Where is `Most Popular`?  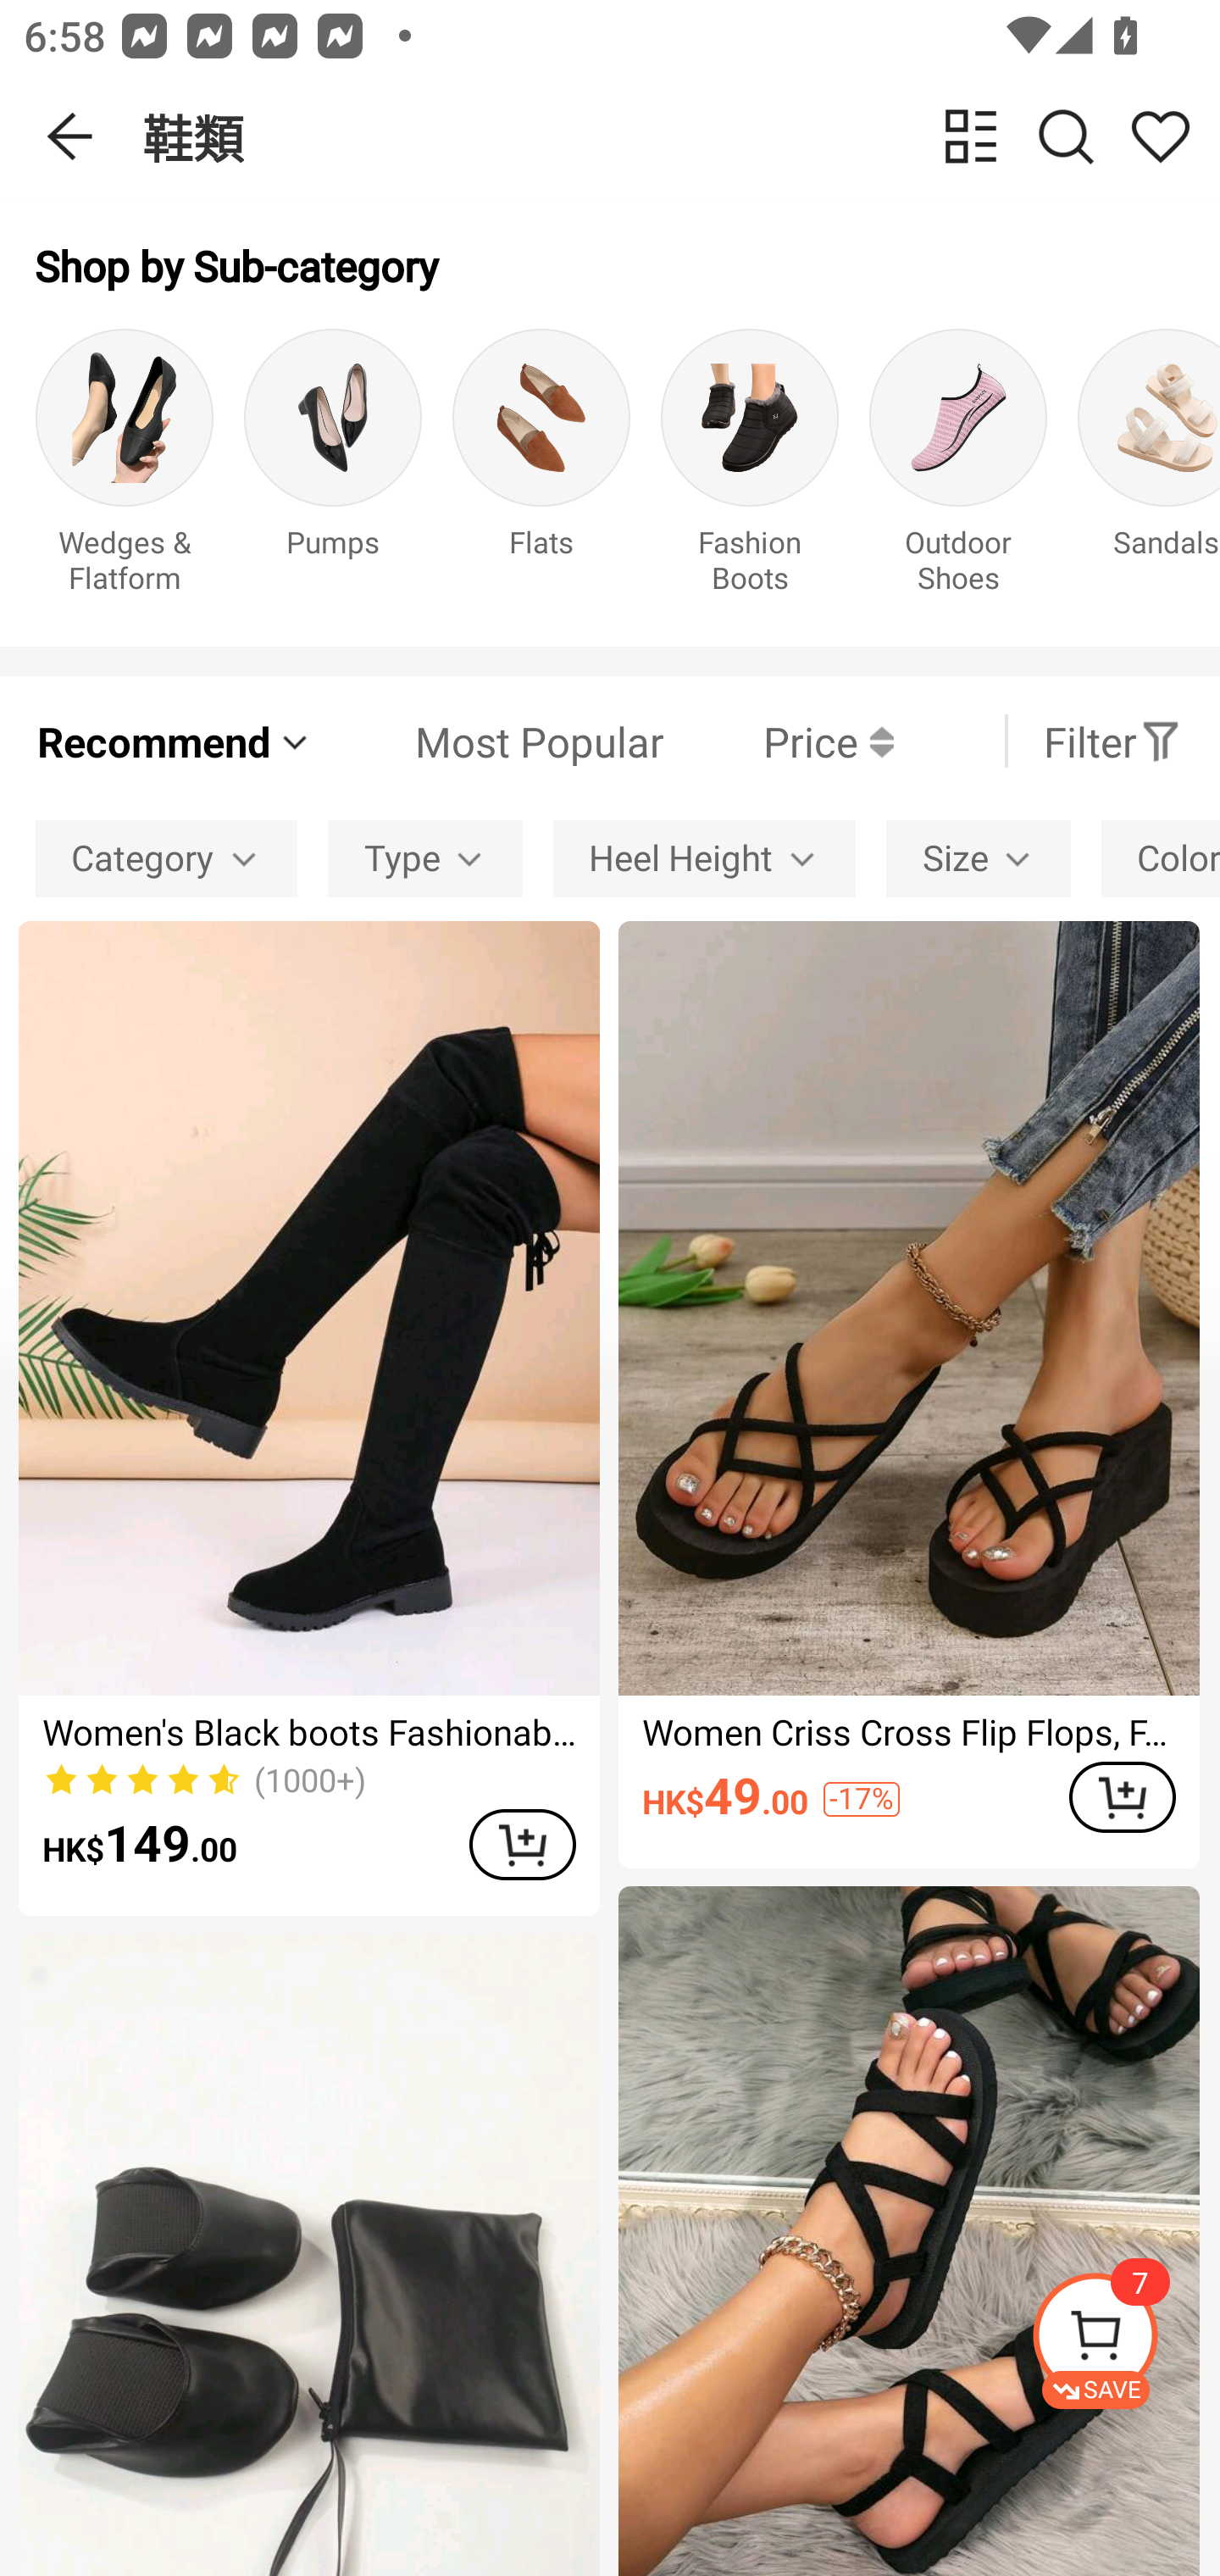
Most Popular is located at coordinates (489, 741).